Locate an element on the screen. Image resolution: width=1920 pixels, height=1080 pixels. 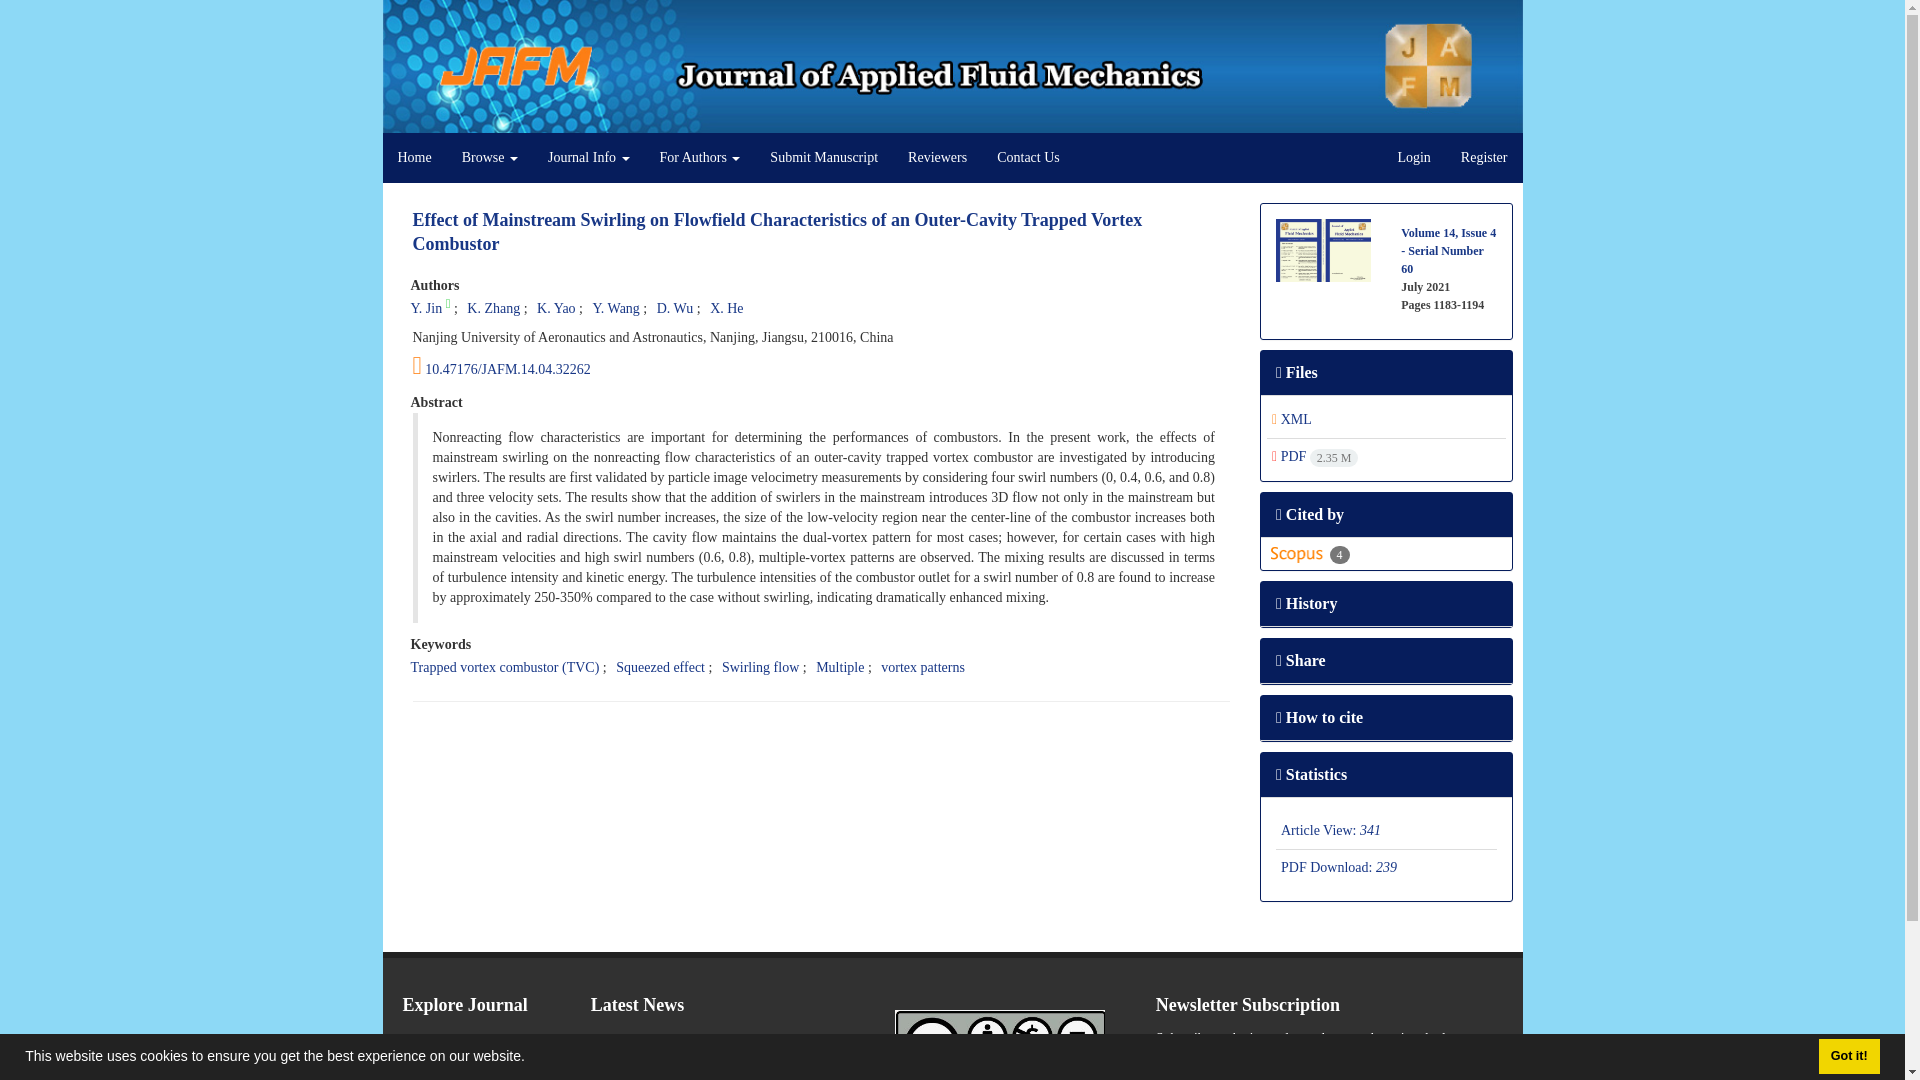
Reviewers is located at coordinates (936, 157).